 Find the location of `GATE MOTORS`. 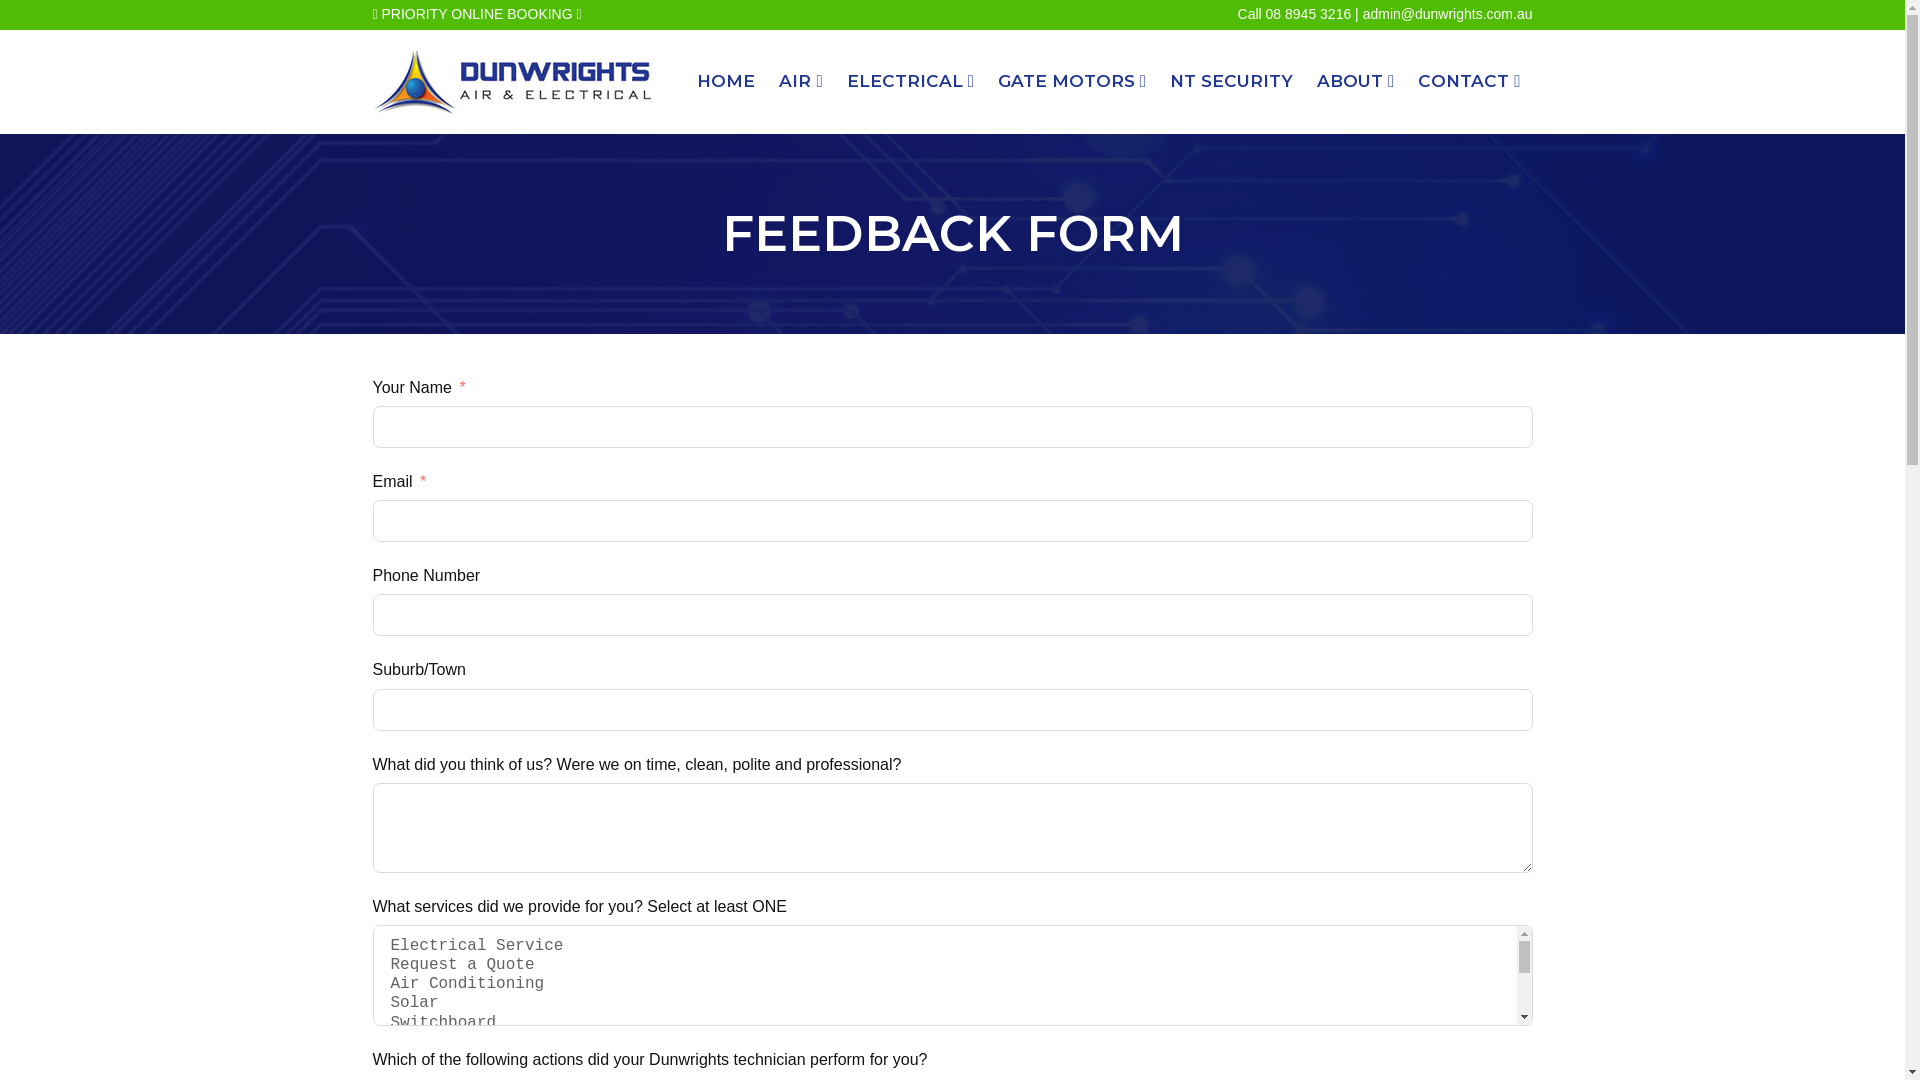

GATE MOTORS is located at coordinates (1072, 82).